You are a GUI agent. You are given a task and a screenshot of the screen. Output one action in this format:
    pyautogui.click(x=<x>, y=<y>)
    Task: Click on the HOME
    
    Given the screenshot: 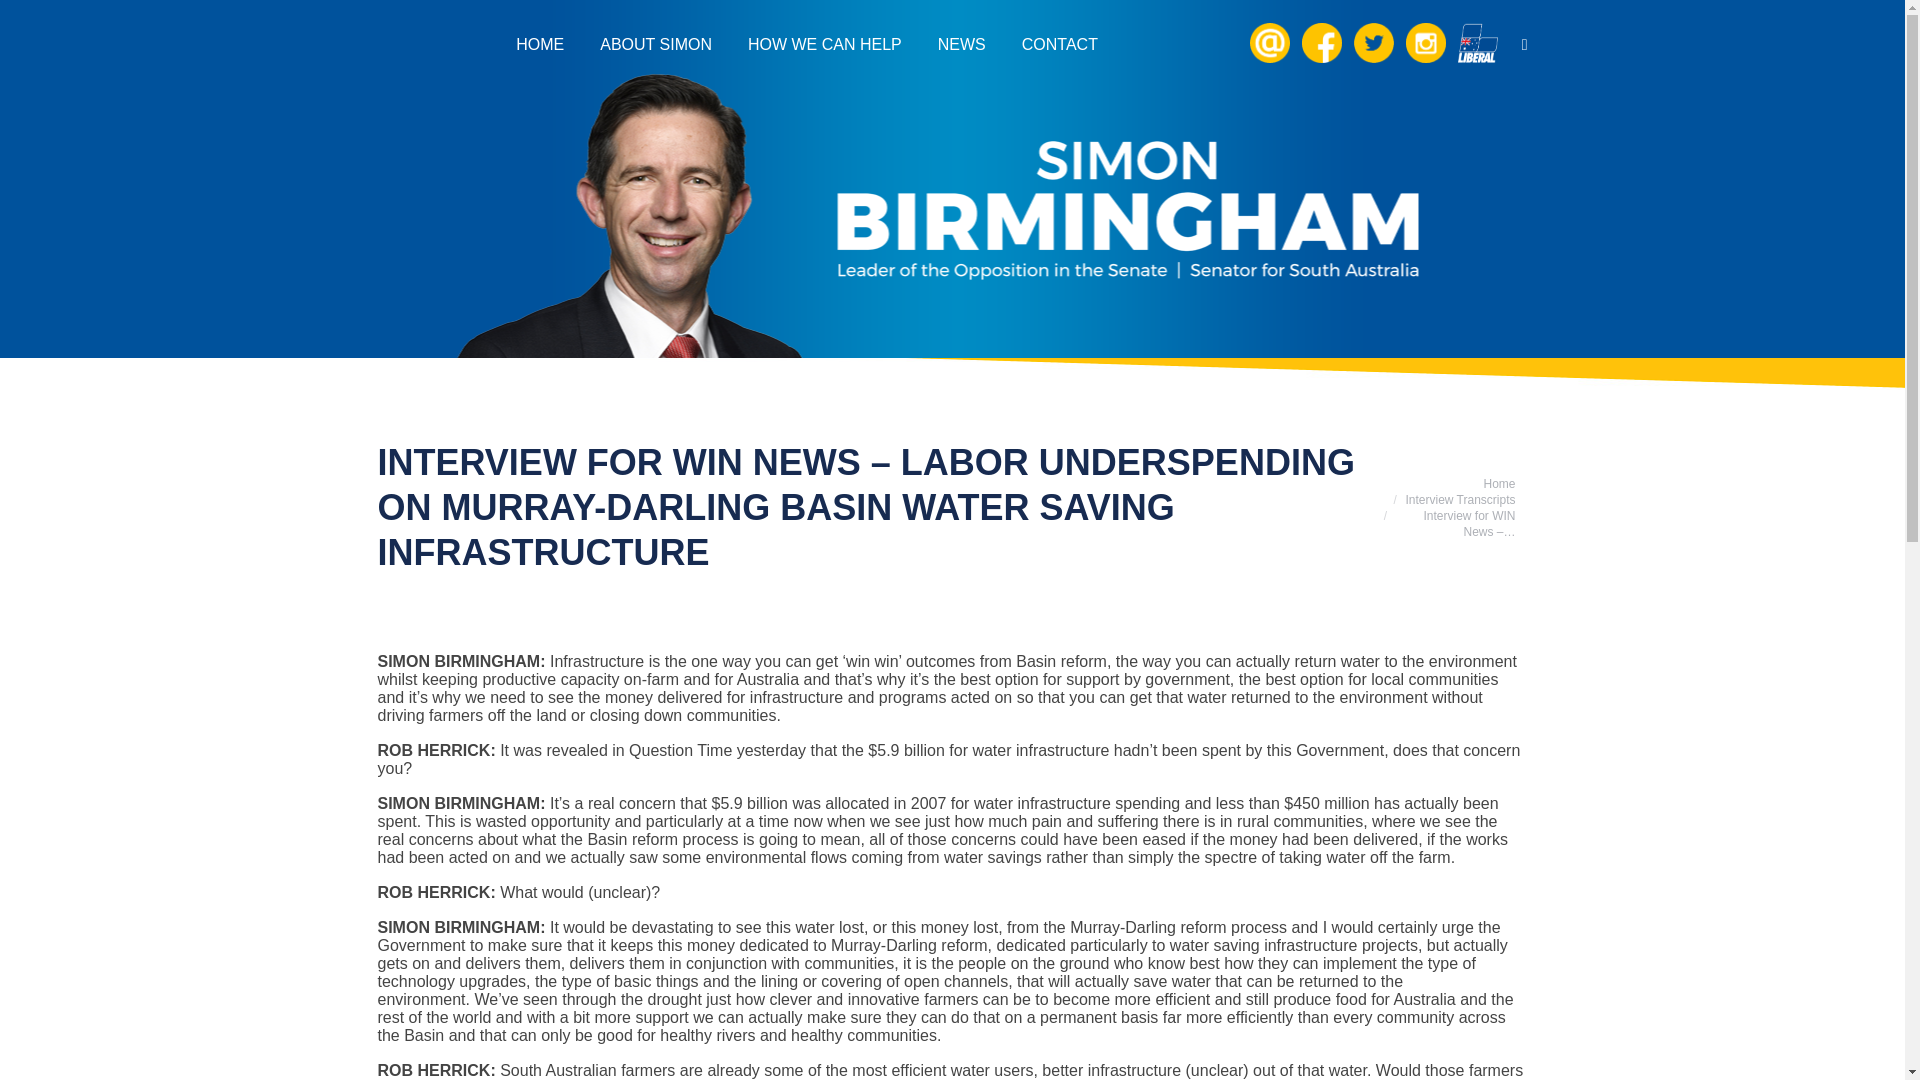 What is the action you would take?
    pyautogui.click(x=540, y=44)
    